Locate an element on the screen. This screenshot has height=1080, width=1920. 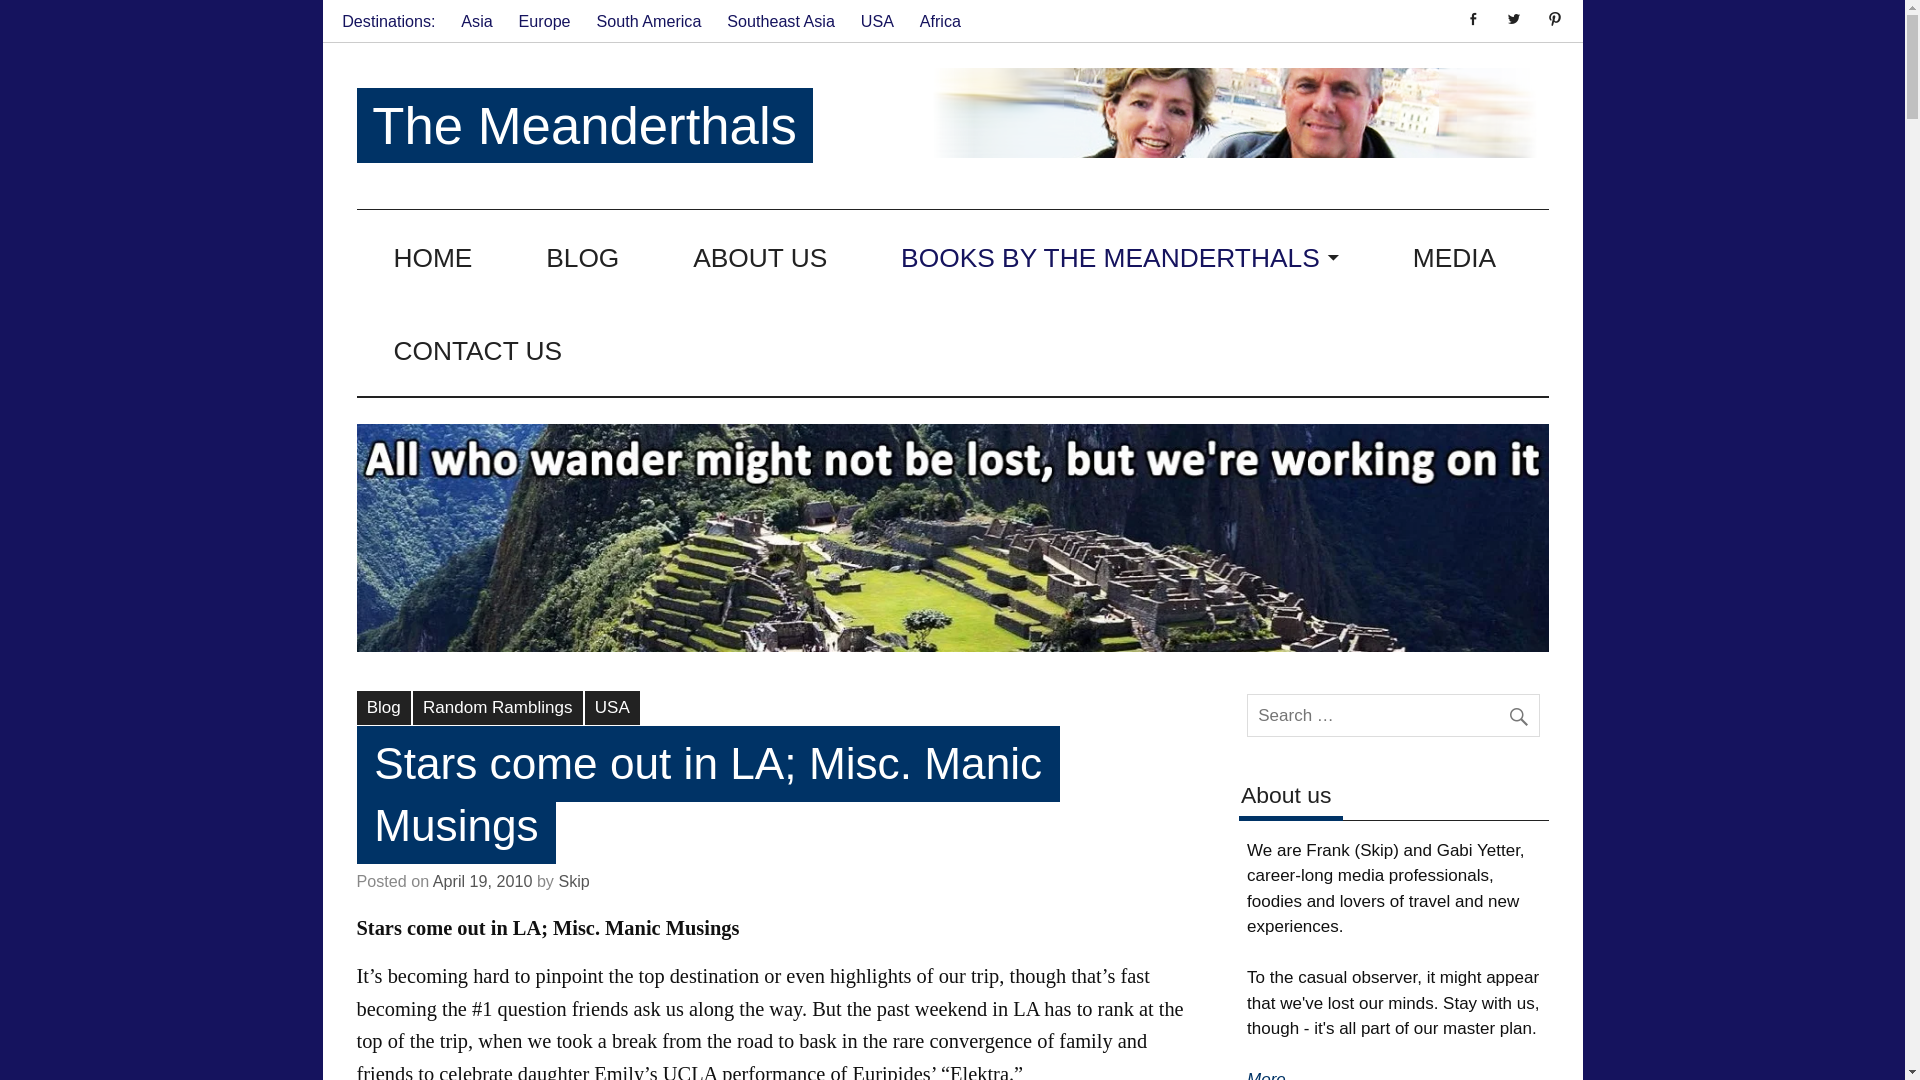
HOME is located at coordinates (432, 256).